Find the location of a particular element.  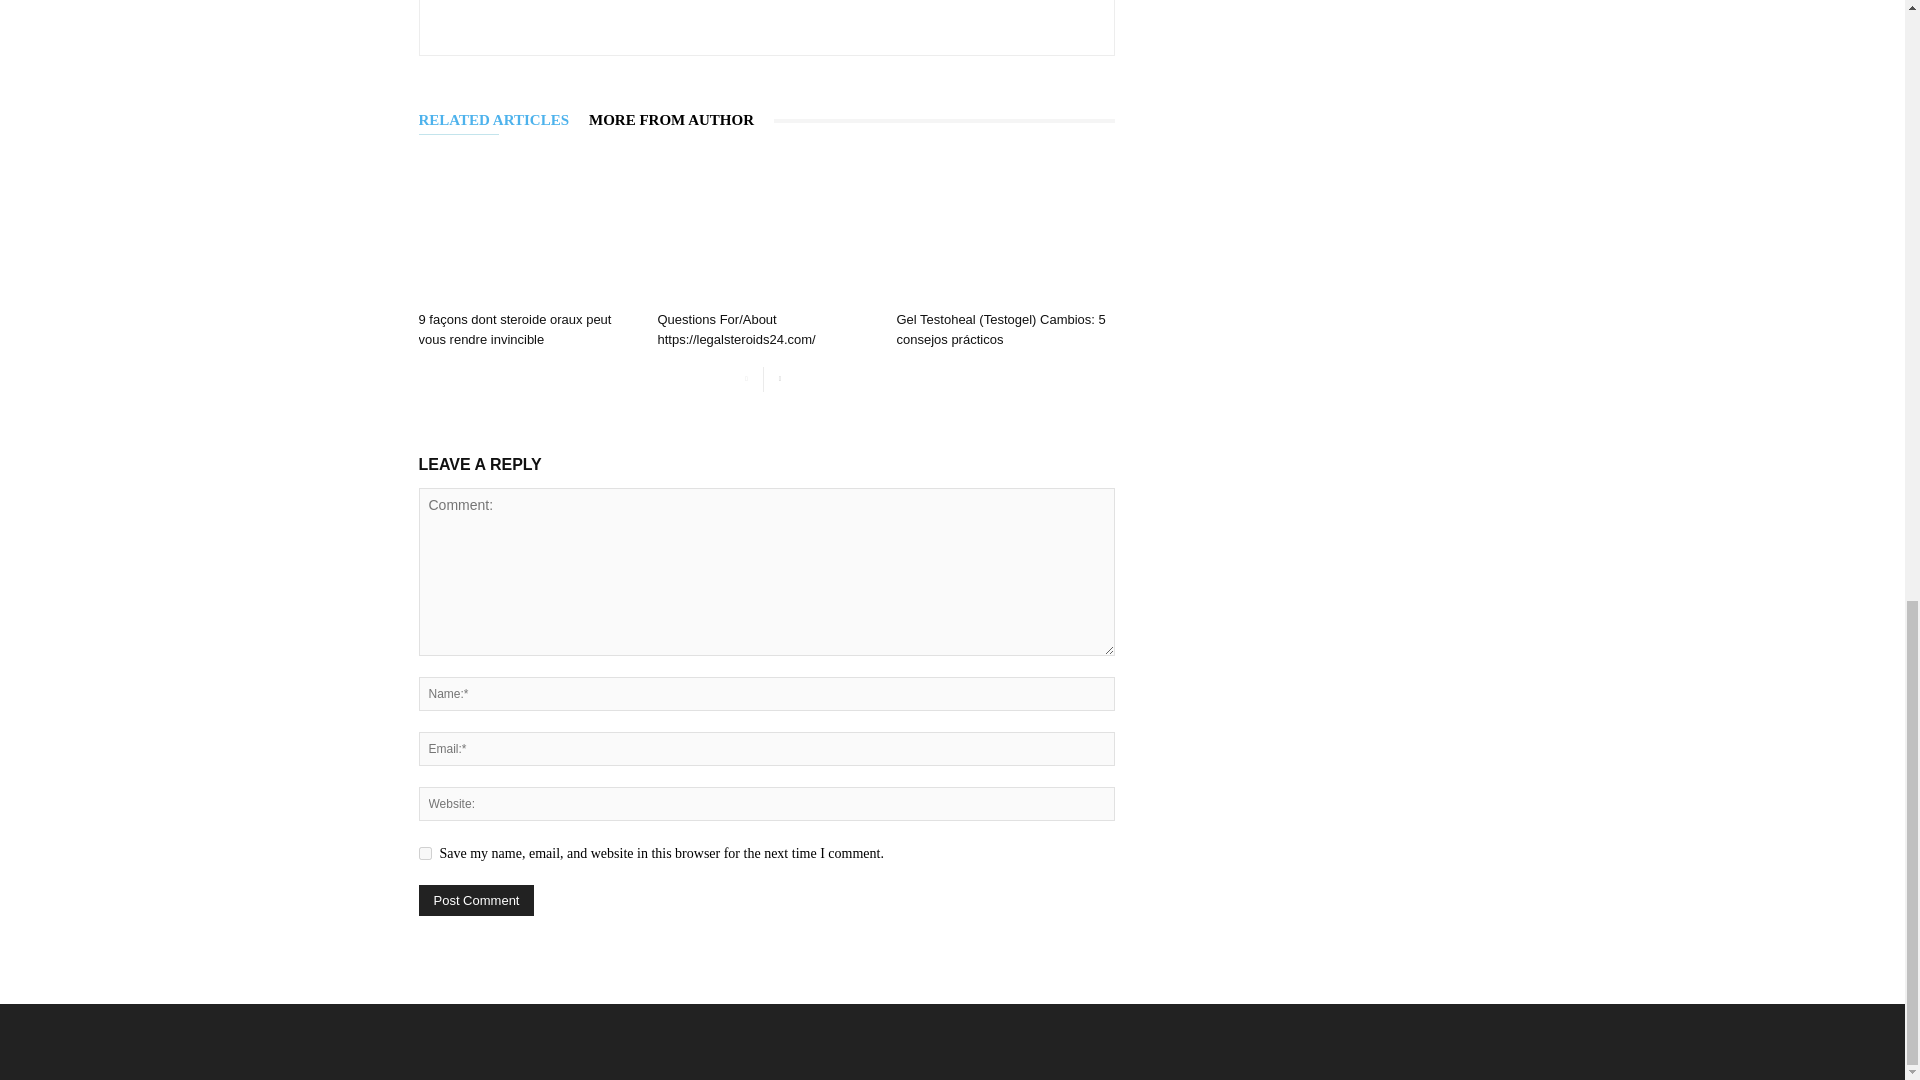

Post Comment is located at coordinates (476, 900).